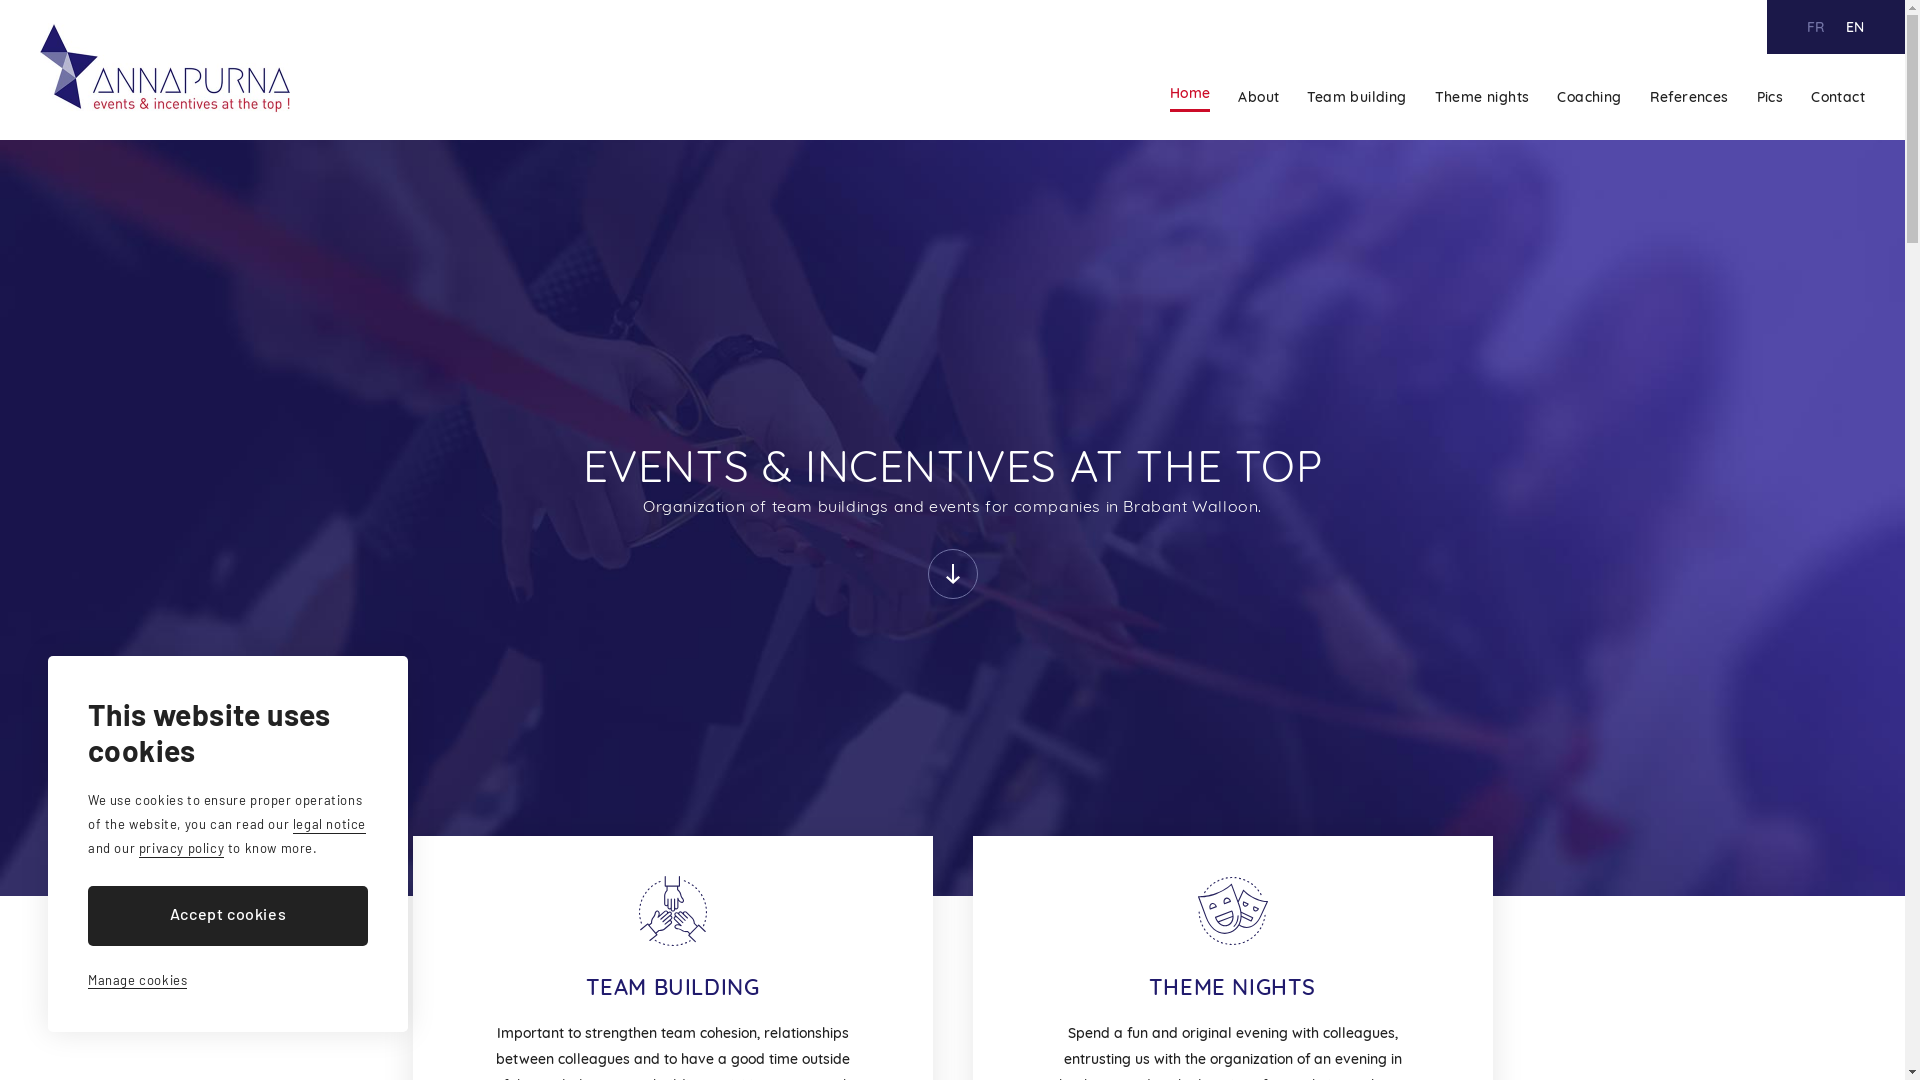 The height and width of the screenshot is (1080, 1920). Describe the element at coordinates (165, 68) in the screenshot. I see `Annapurna` at that location.